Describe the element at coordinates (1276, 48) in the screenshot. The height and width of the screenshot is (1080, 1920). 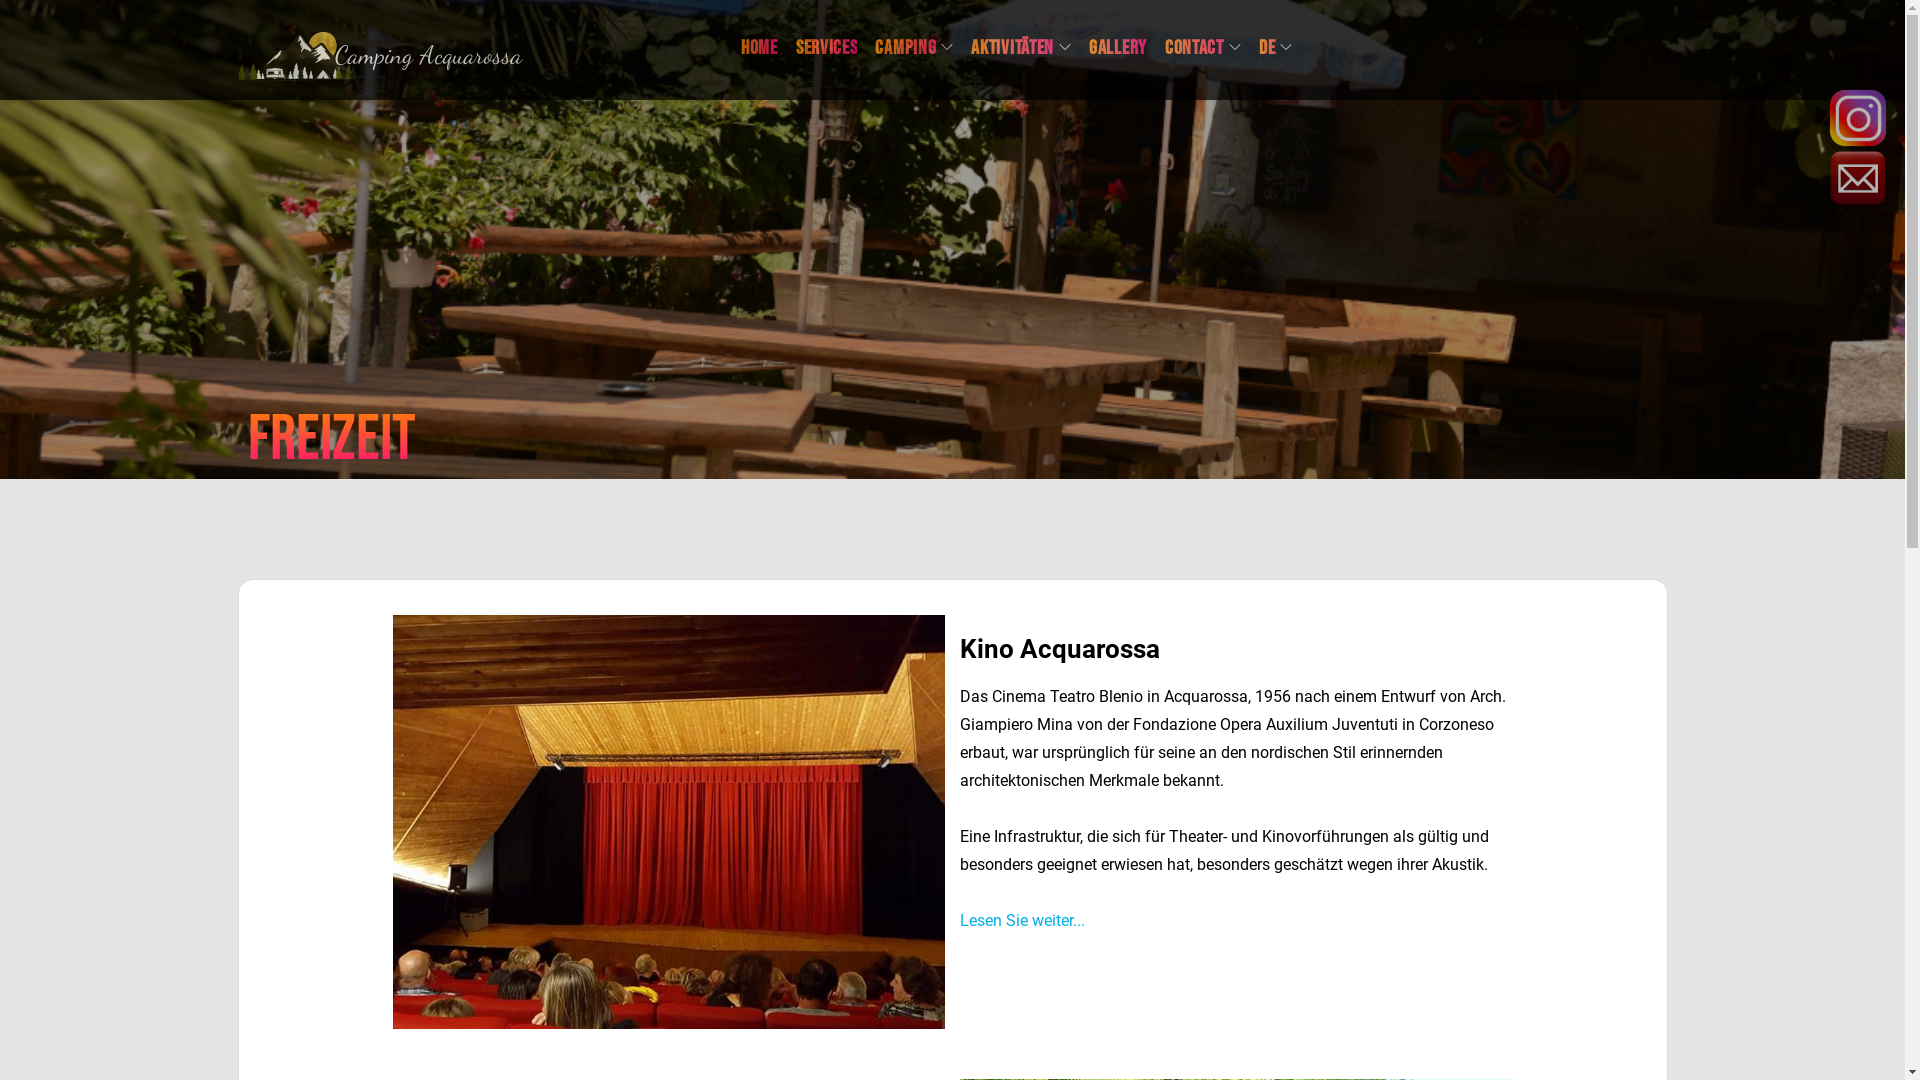
I see `DE` at that location.